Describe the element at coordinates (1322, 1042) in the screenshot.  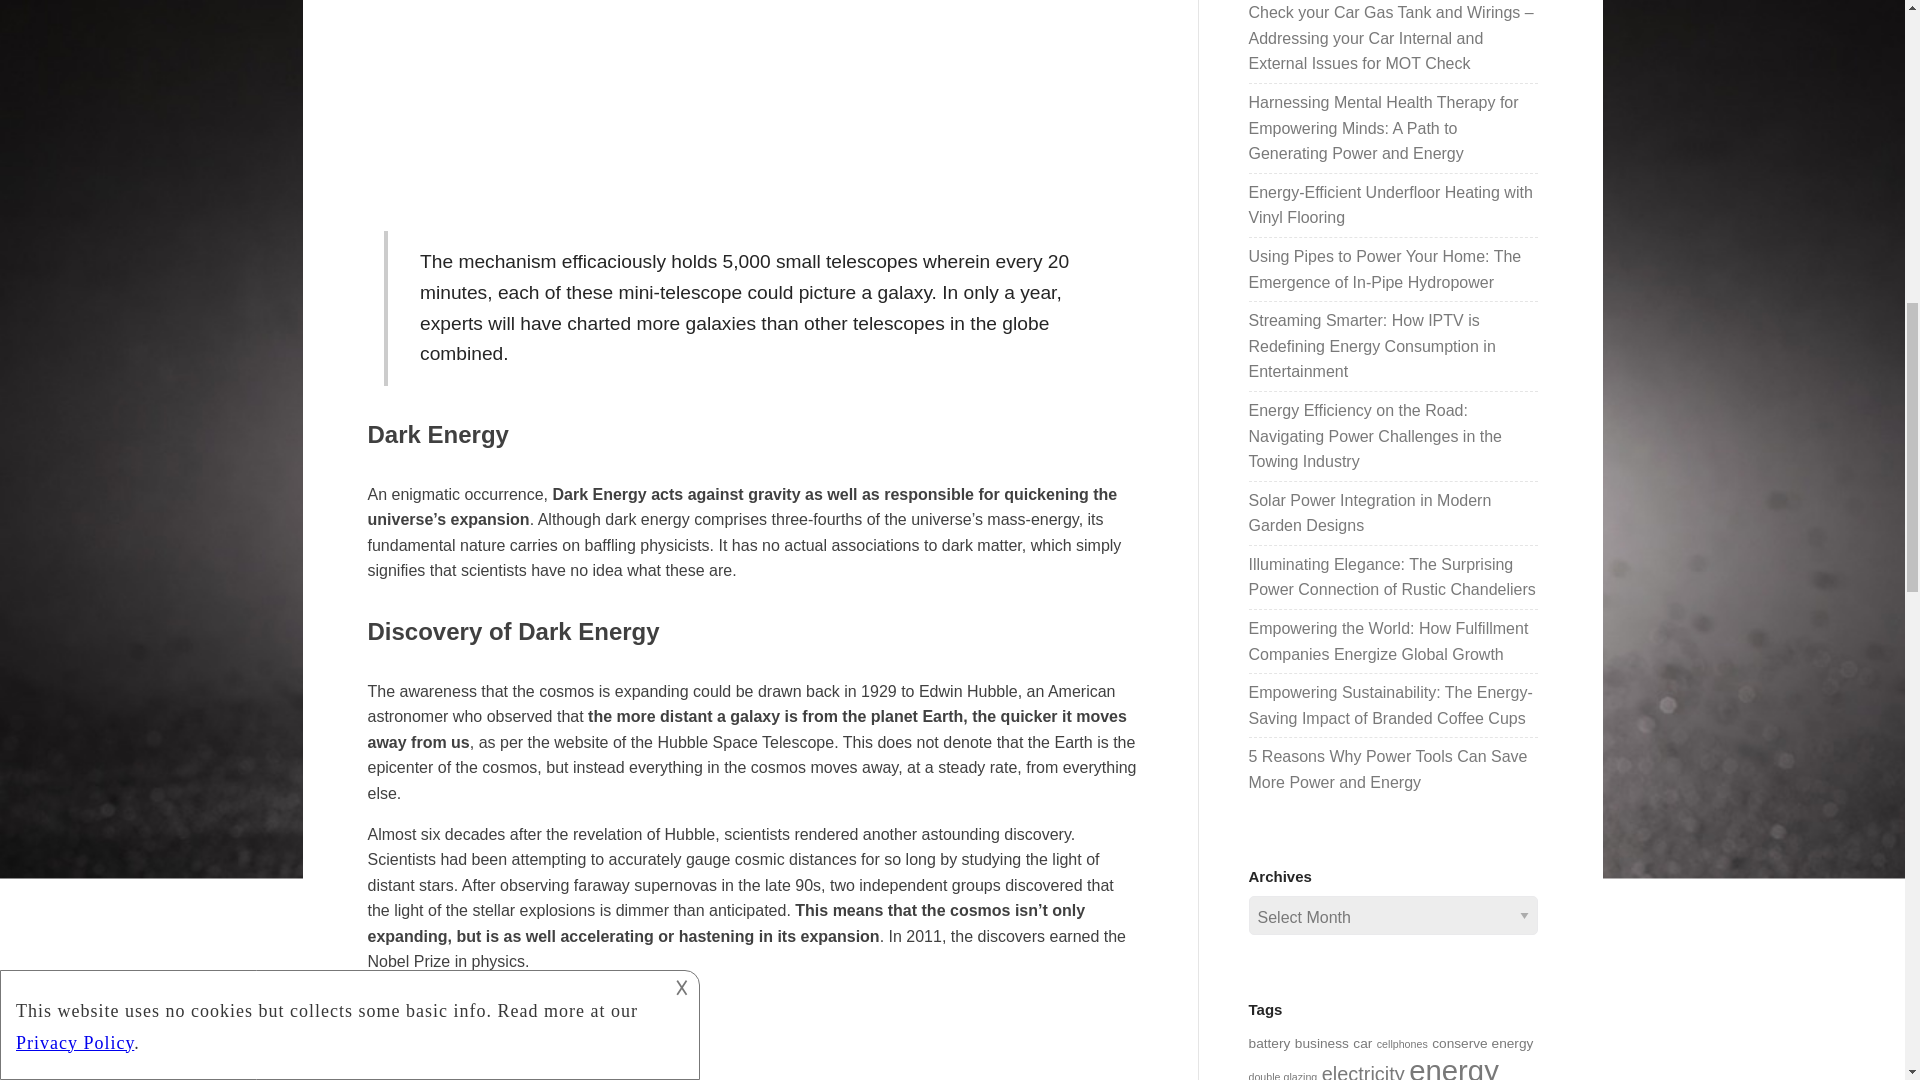
I see `business` at that location.